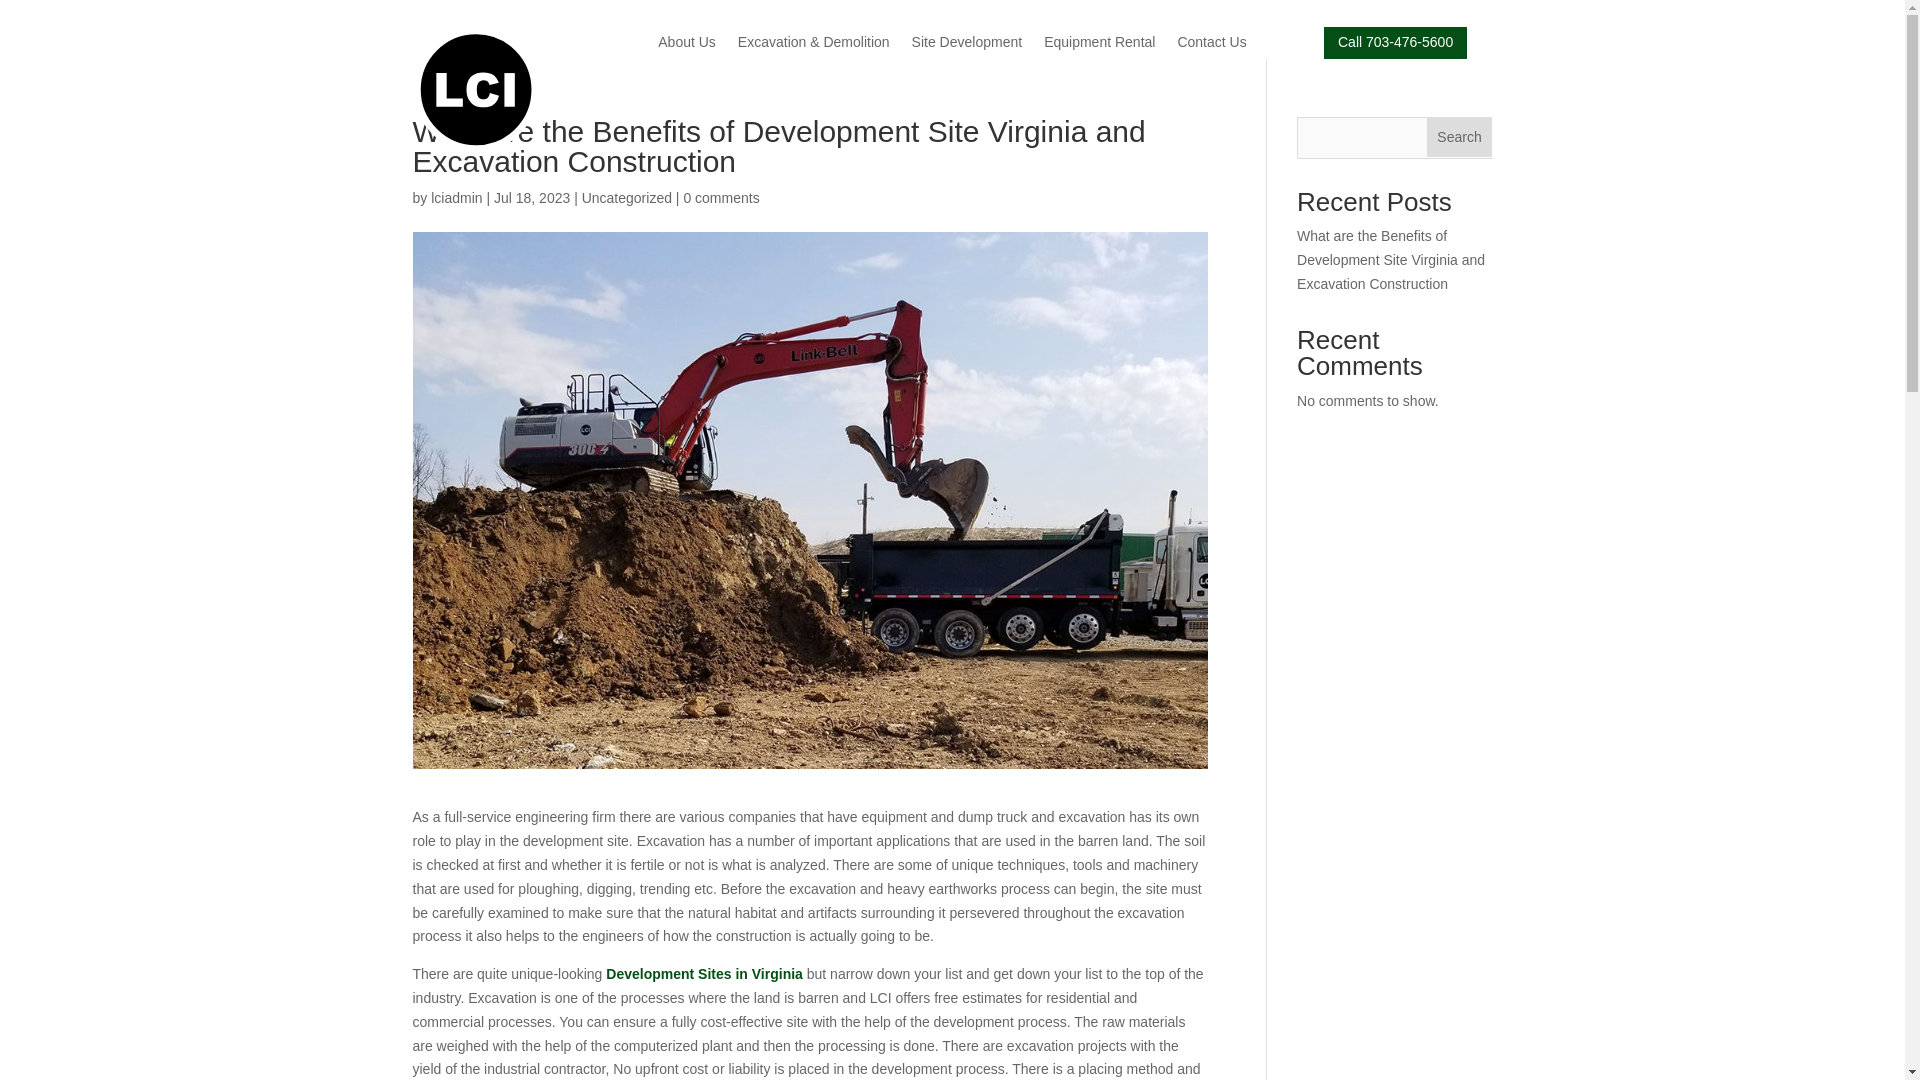  I want to click on Call 703-476-5600, so click(1395, 43).